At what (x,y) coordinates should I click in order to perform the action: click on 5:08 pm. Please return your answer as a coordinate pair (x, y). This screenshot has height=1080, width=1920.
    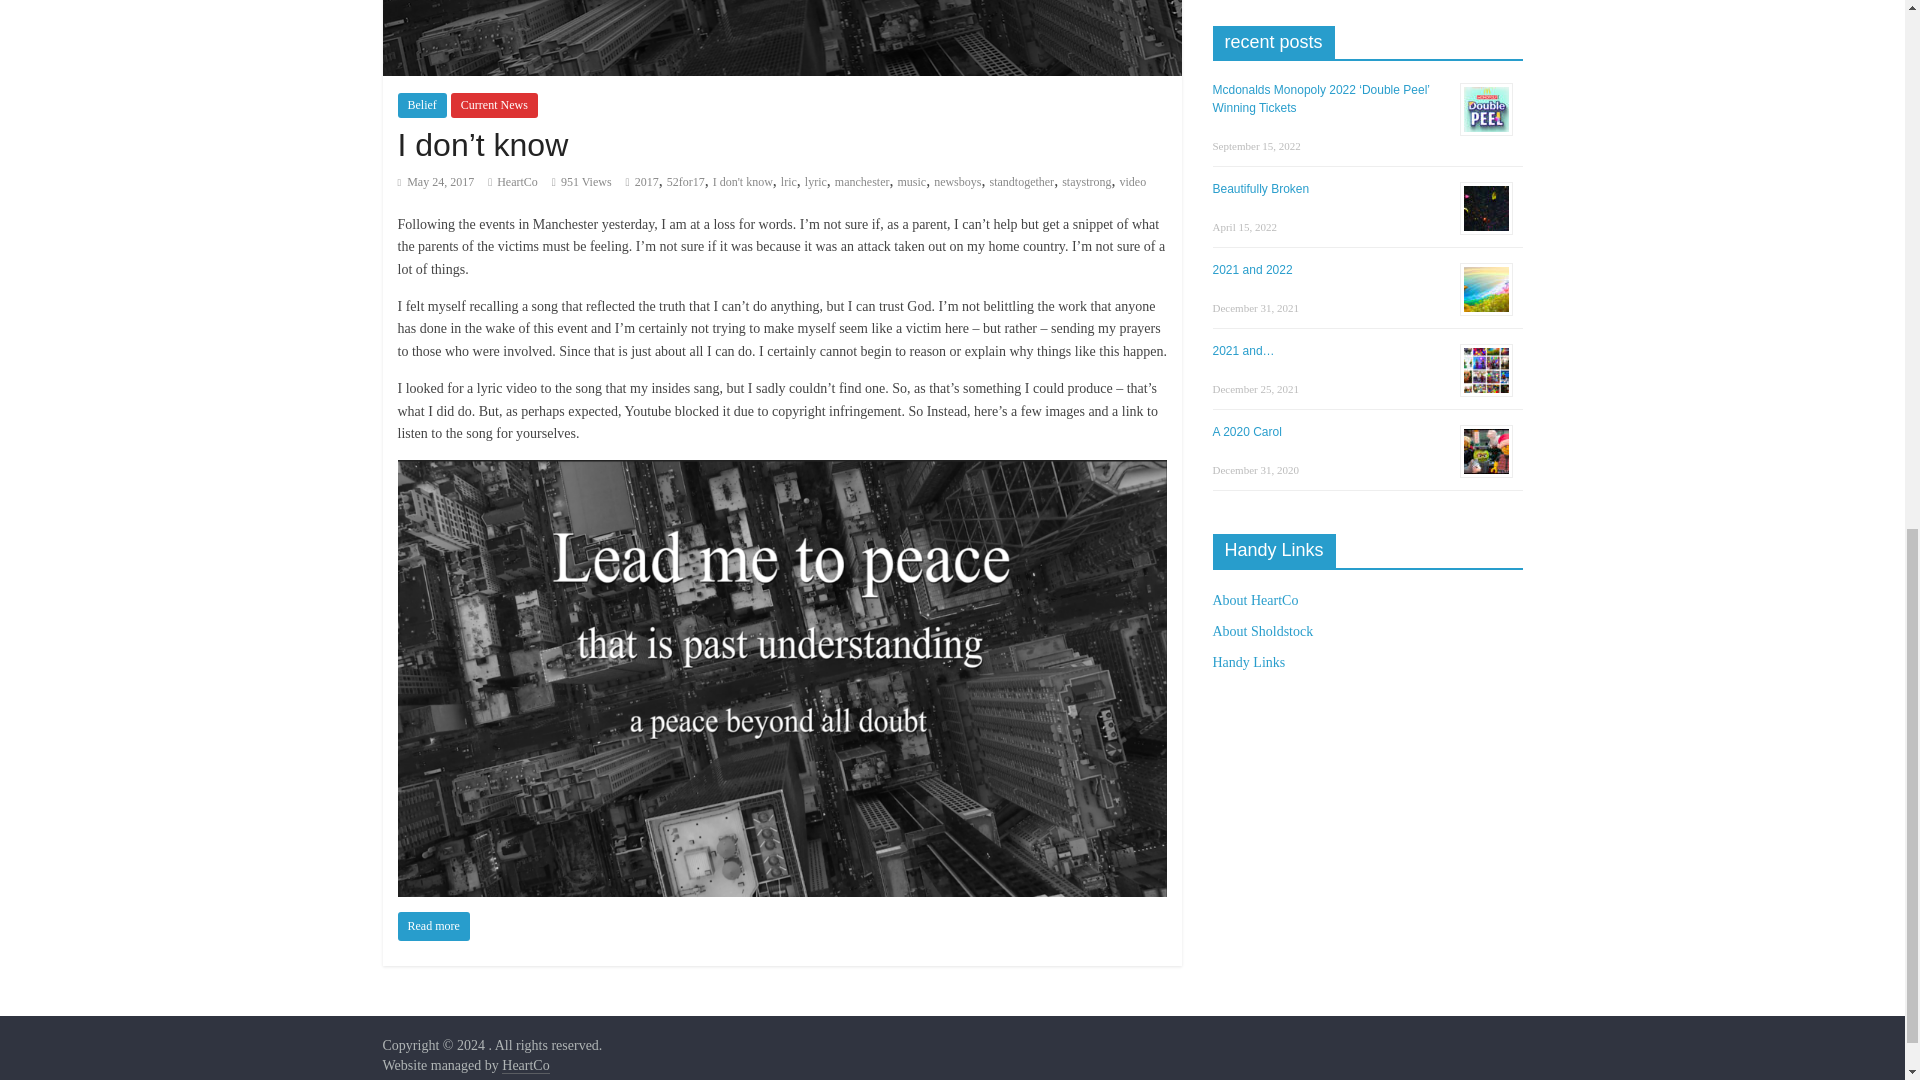
    Looking at the image, I should click on (436, 182).